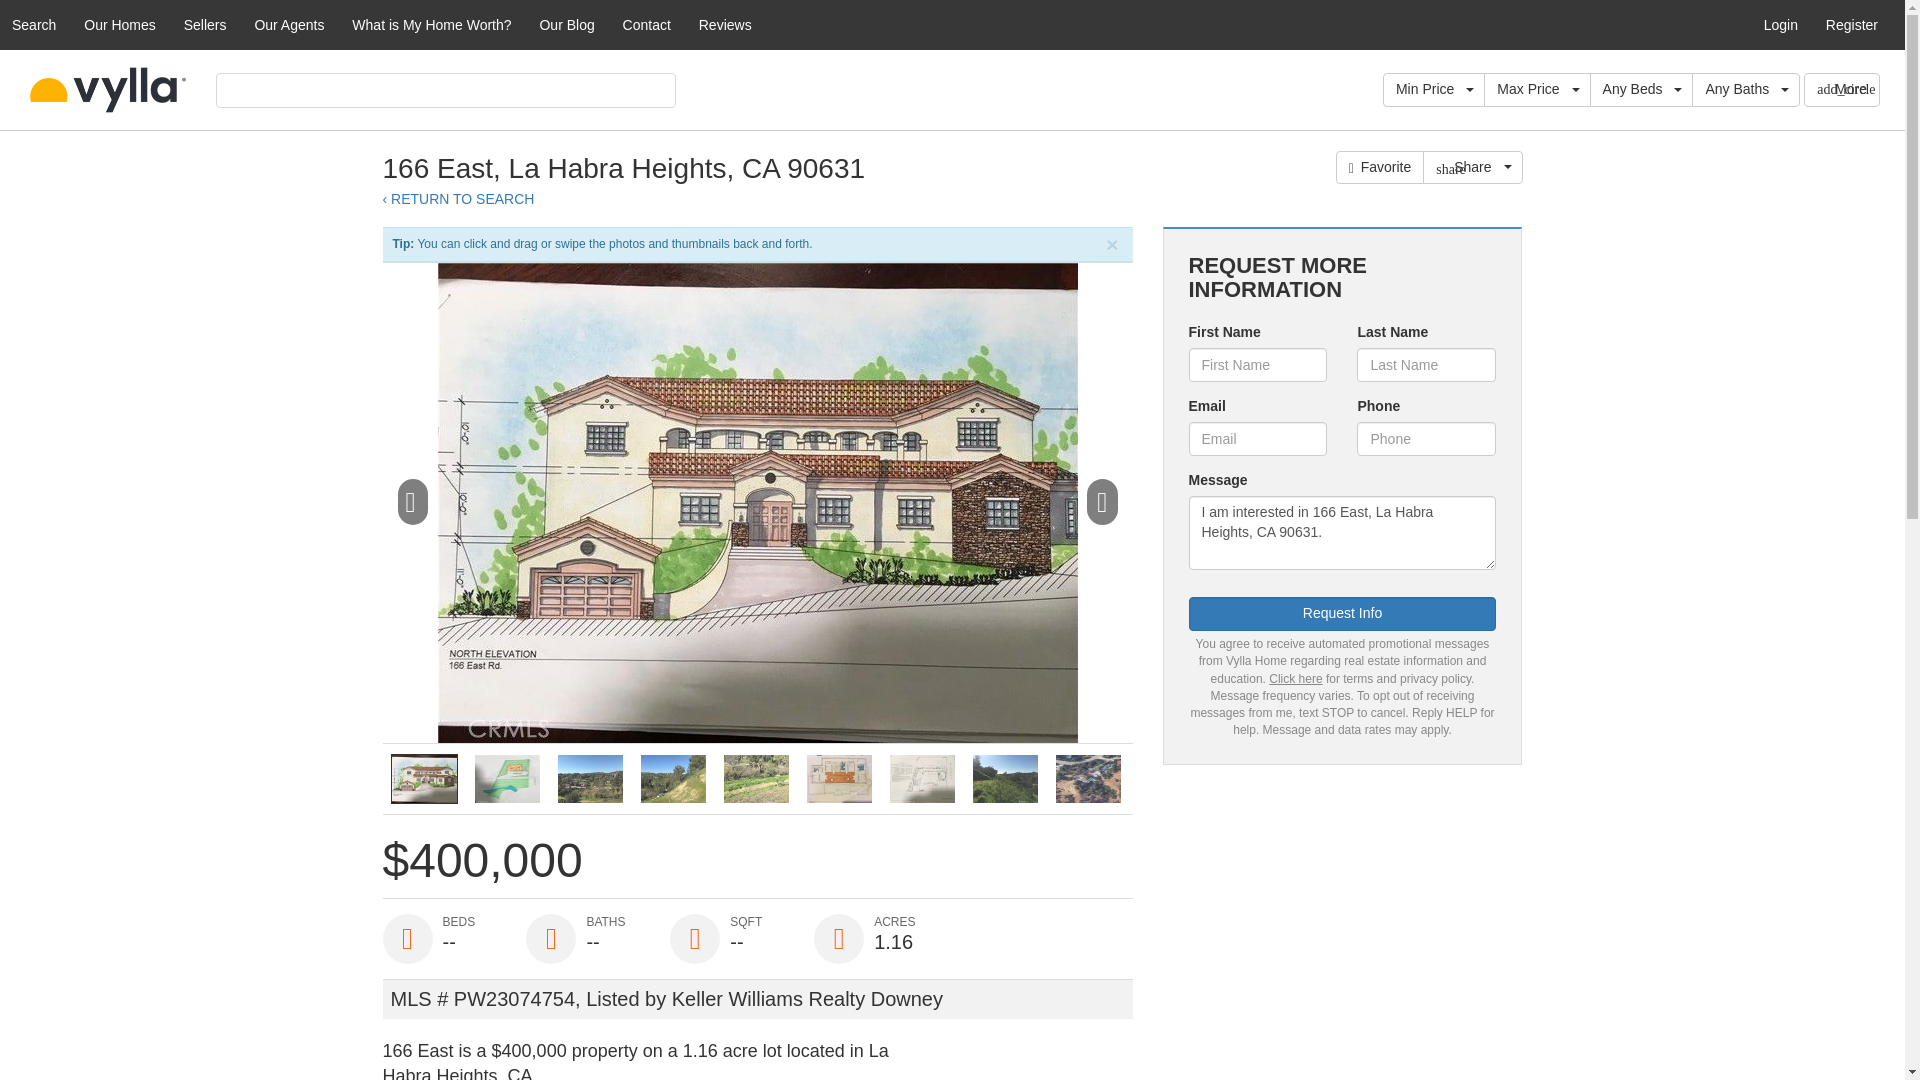  What do you see at coordinates (726, 24) in the screenshot?
I see `Reviews` at bounding box center [726, 24].